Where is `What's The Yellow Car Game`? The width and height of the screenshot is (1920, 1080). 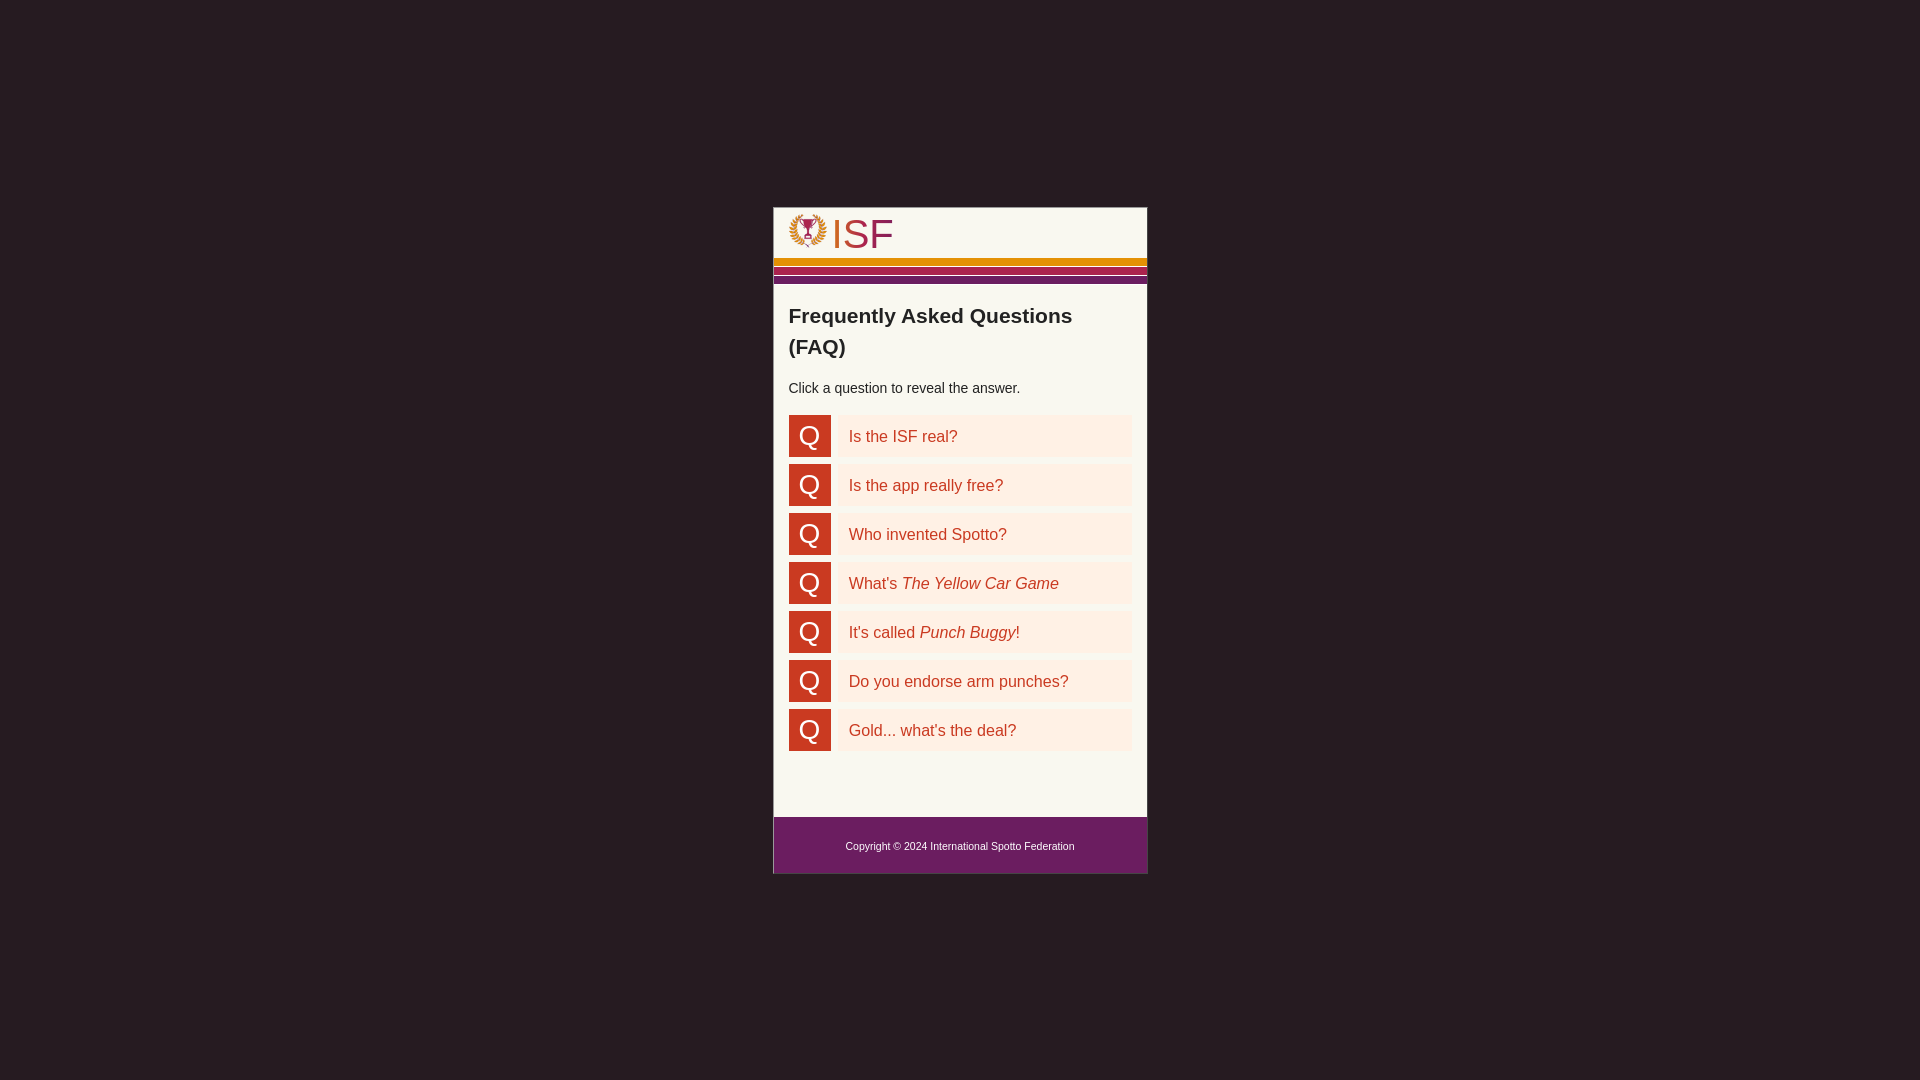
What's The Yellow Car Game is located at coordinates (984, 582).